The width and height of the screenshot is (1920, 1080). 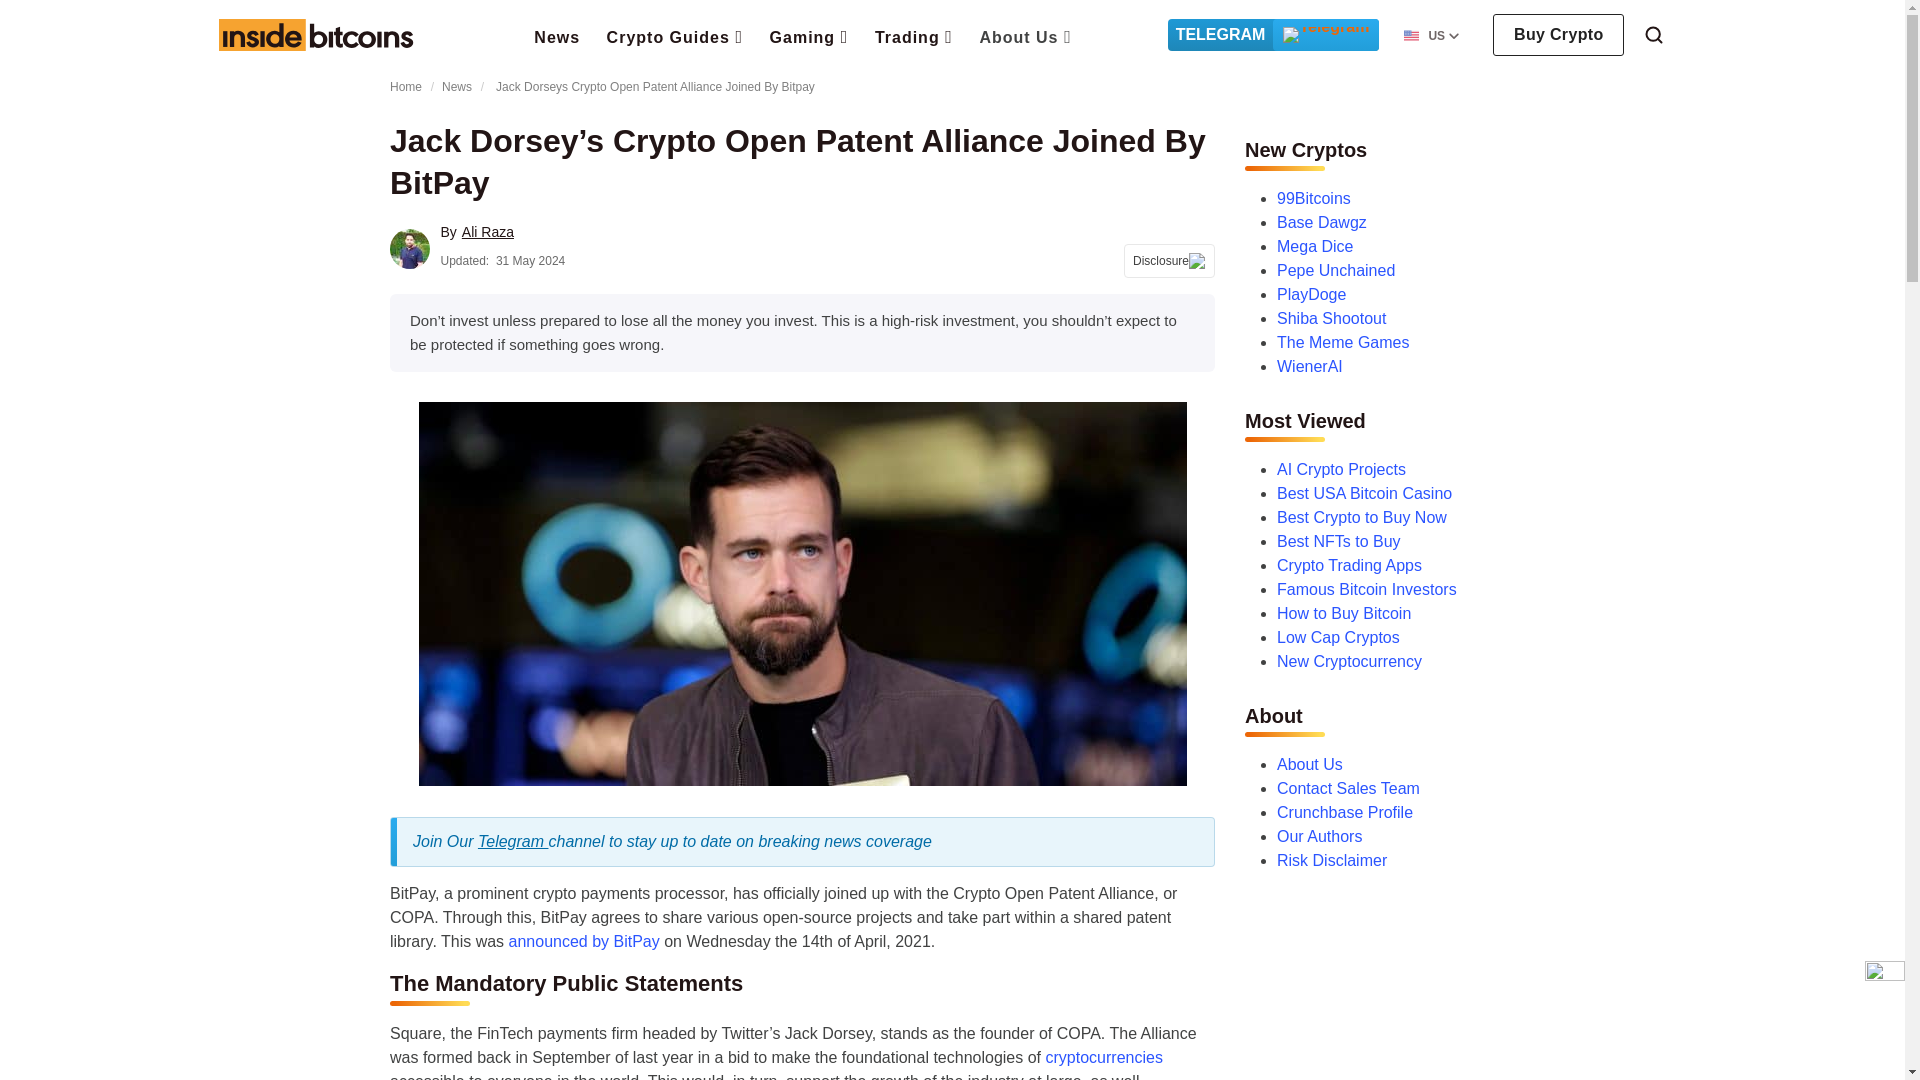 I want to click on Crypto Guides, so click(x=675, y=35).